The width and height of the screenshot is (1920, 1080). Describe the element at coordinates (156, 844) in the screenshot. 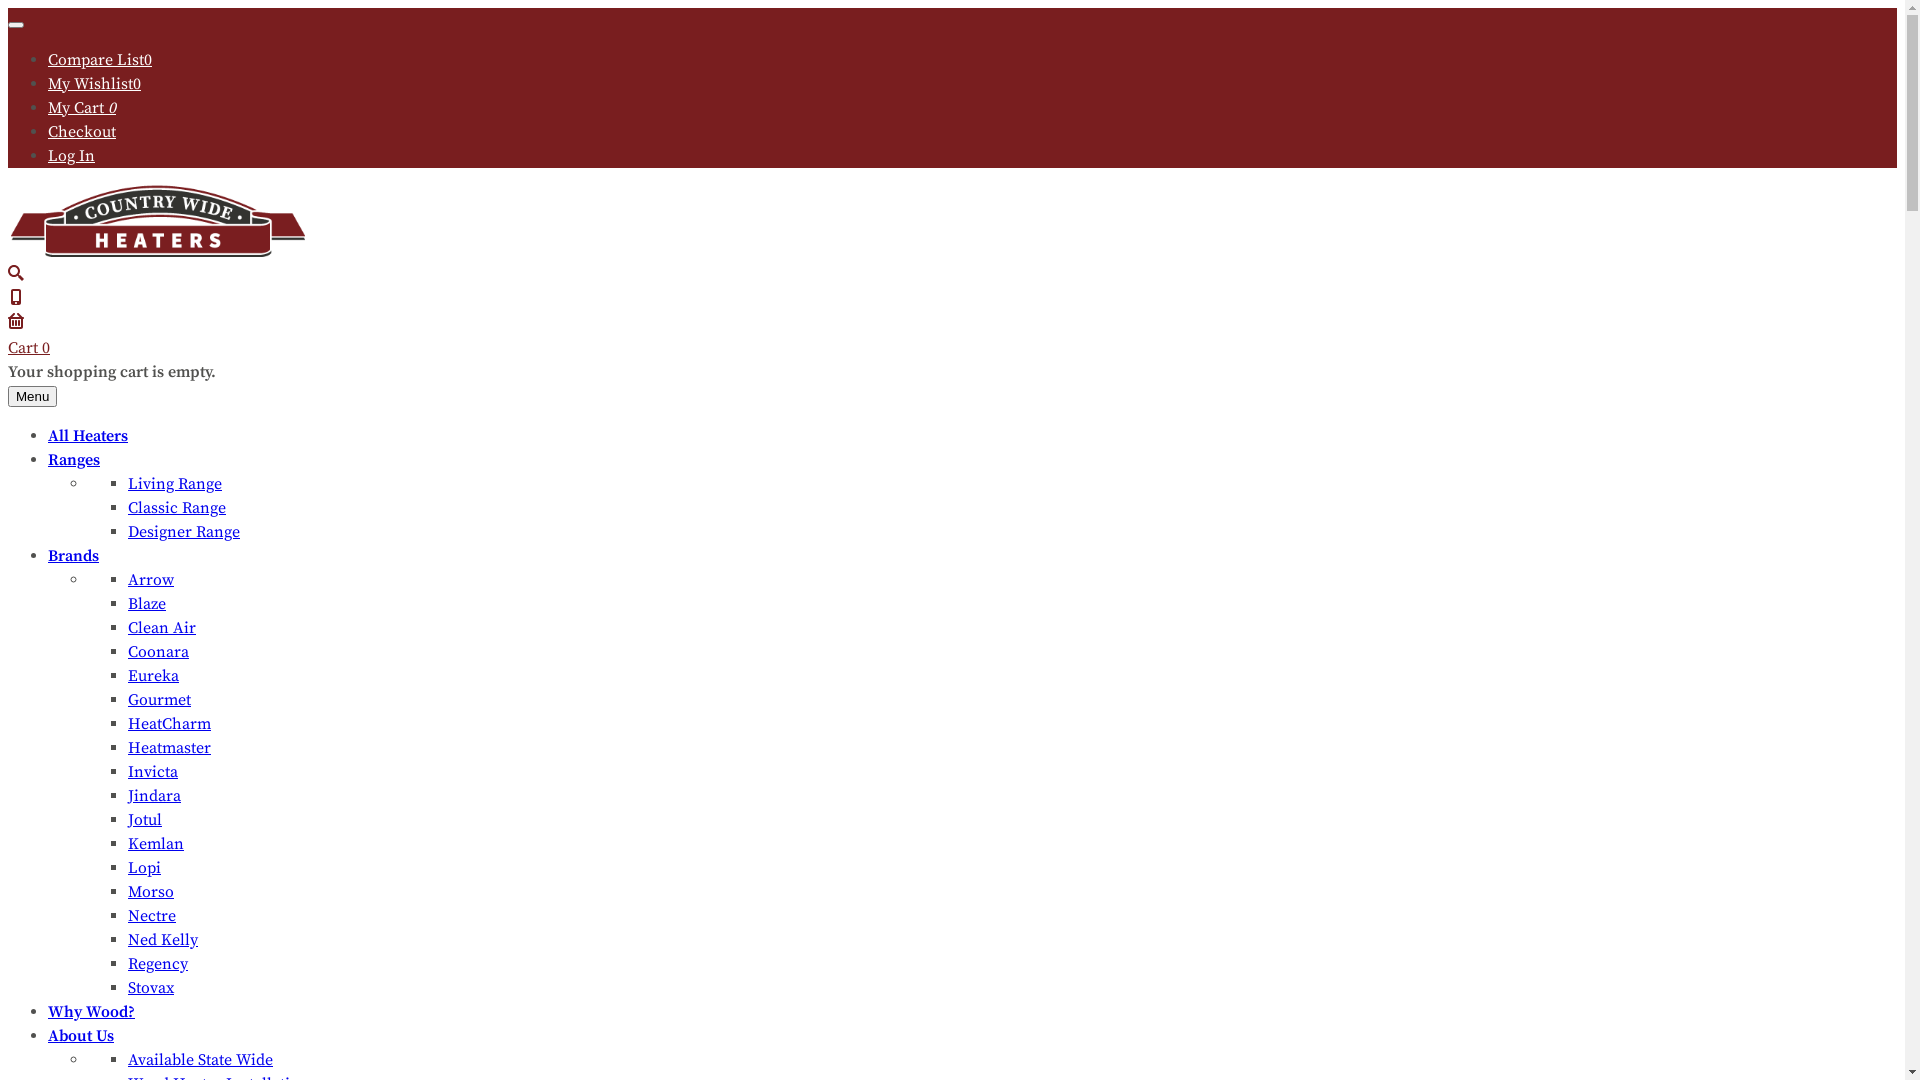

I see `Kemlan` at that location.